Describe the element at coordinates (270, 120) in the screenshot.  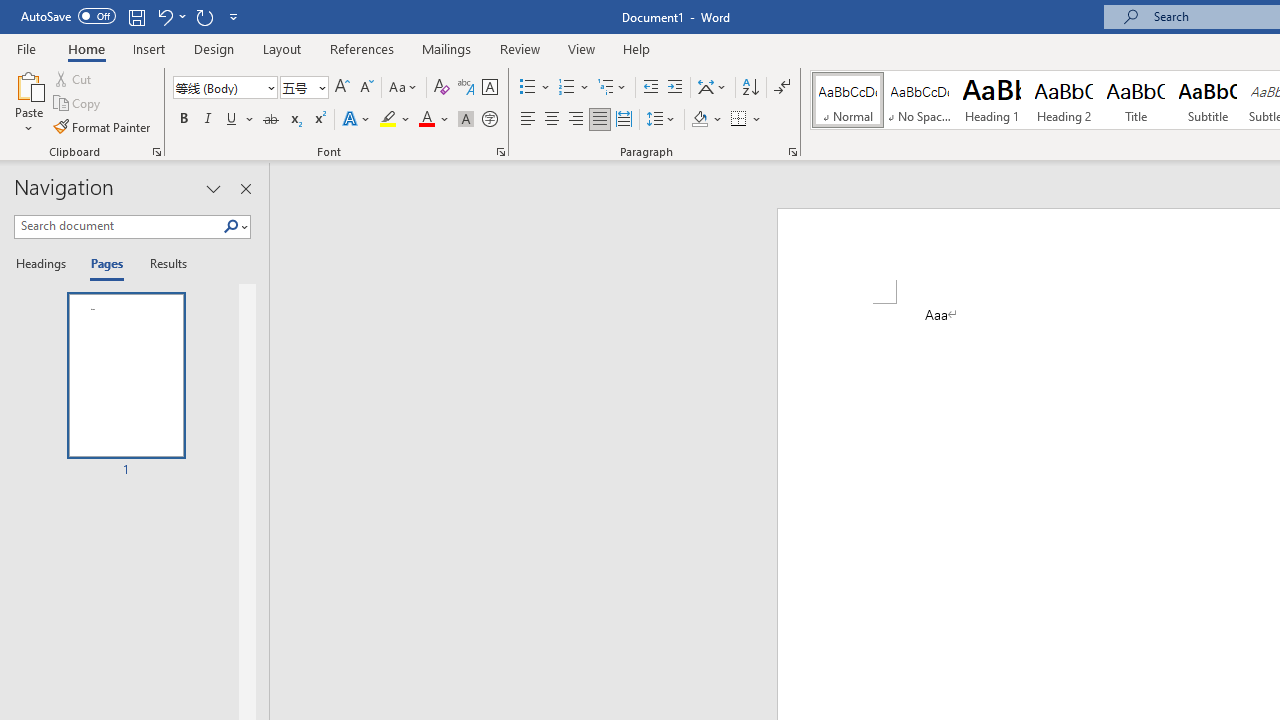
I see `Strikethrough` at that location.